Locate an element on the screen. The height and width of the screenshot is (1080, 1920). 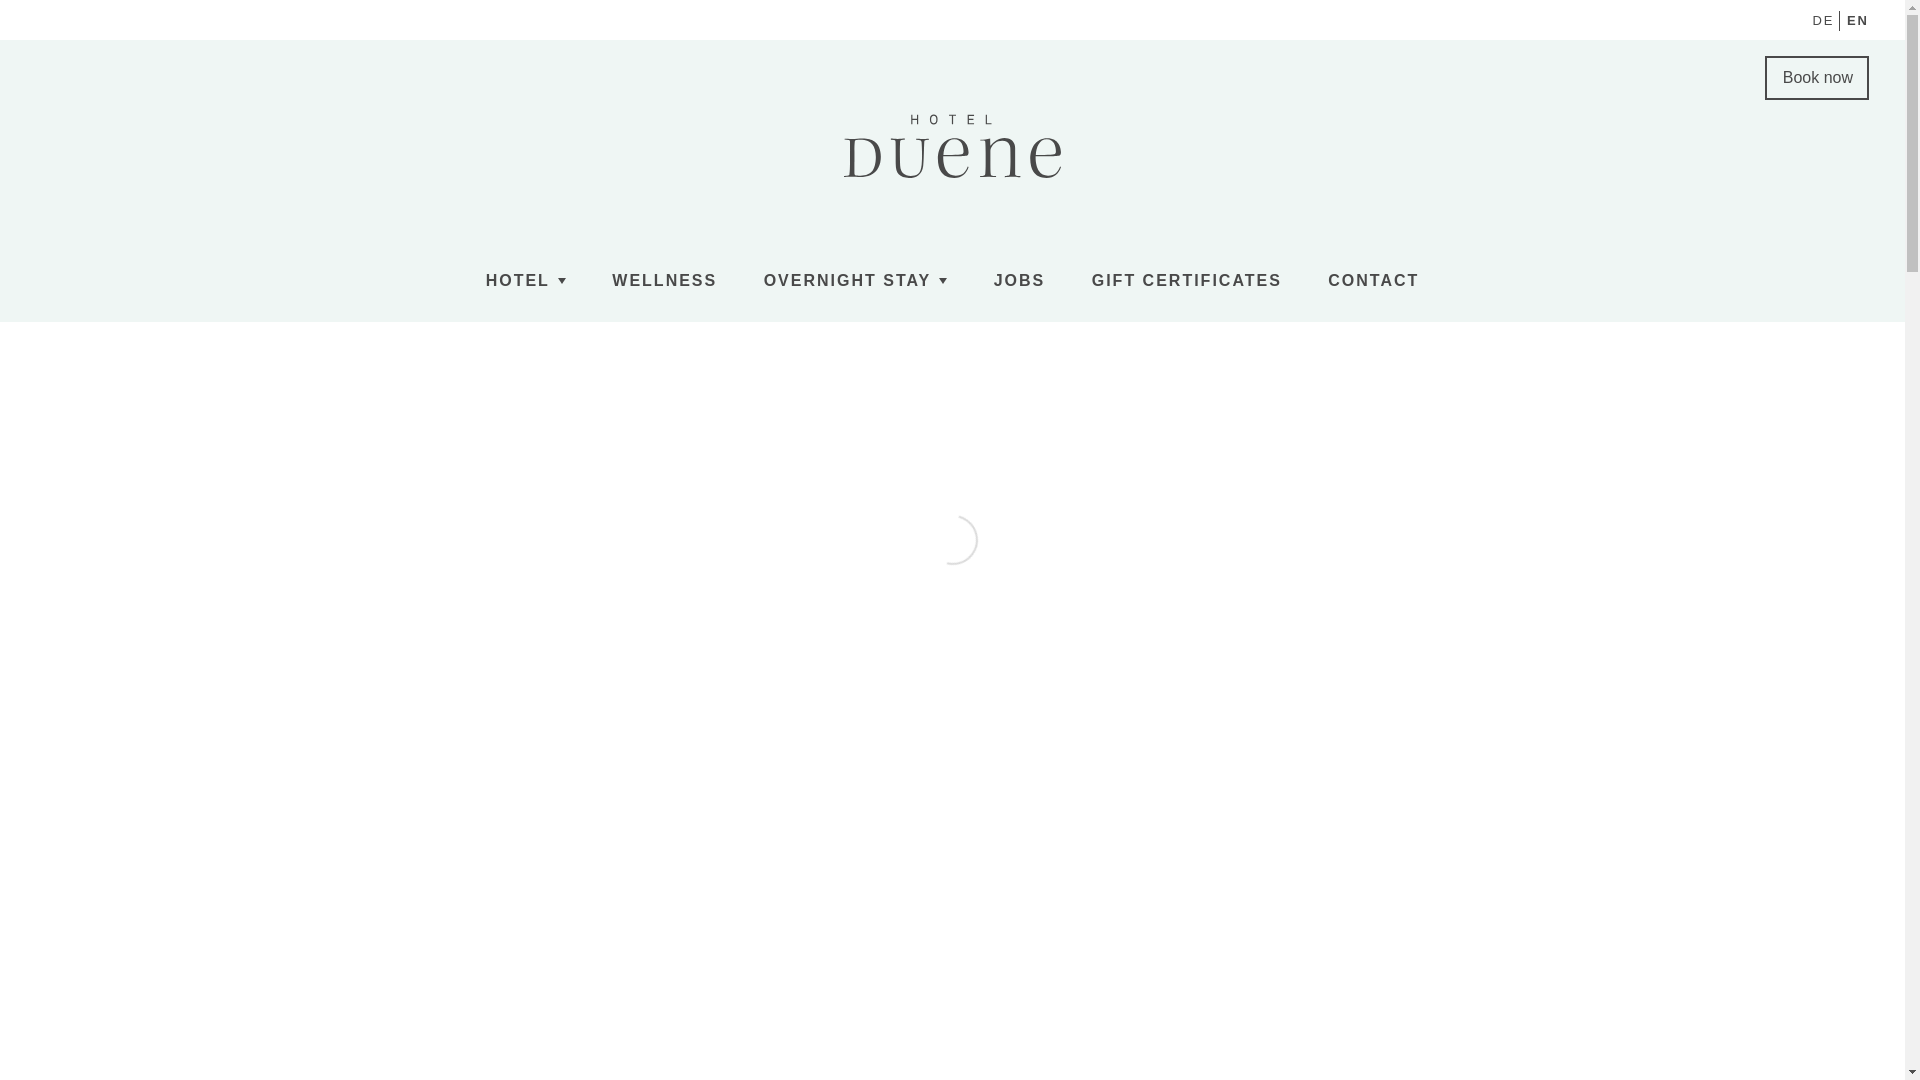
EN is located at coordinates (1858, 20).